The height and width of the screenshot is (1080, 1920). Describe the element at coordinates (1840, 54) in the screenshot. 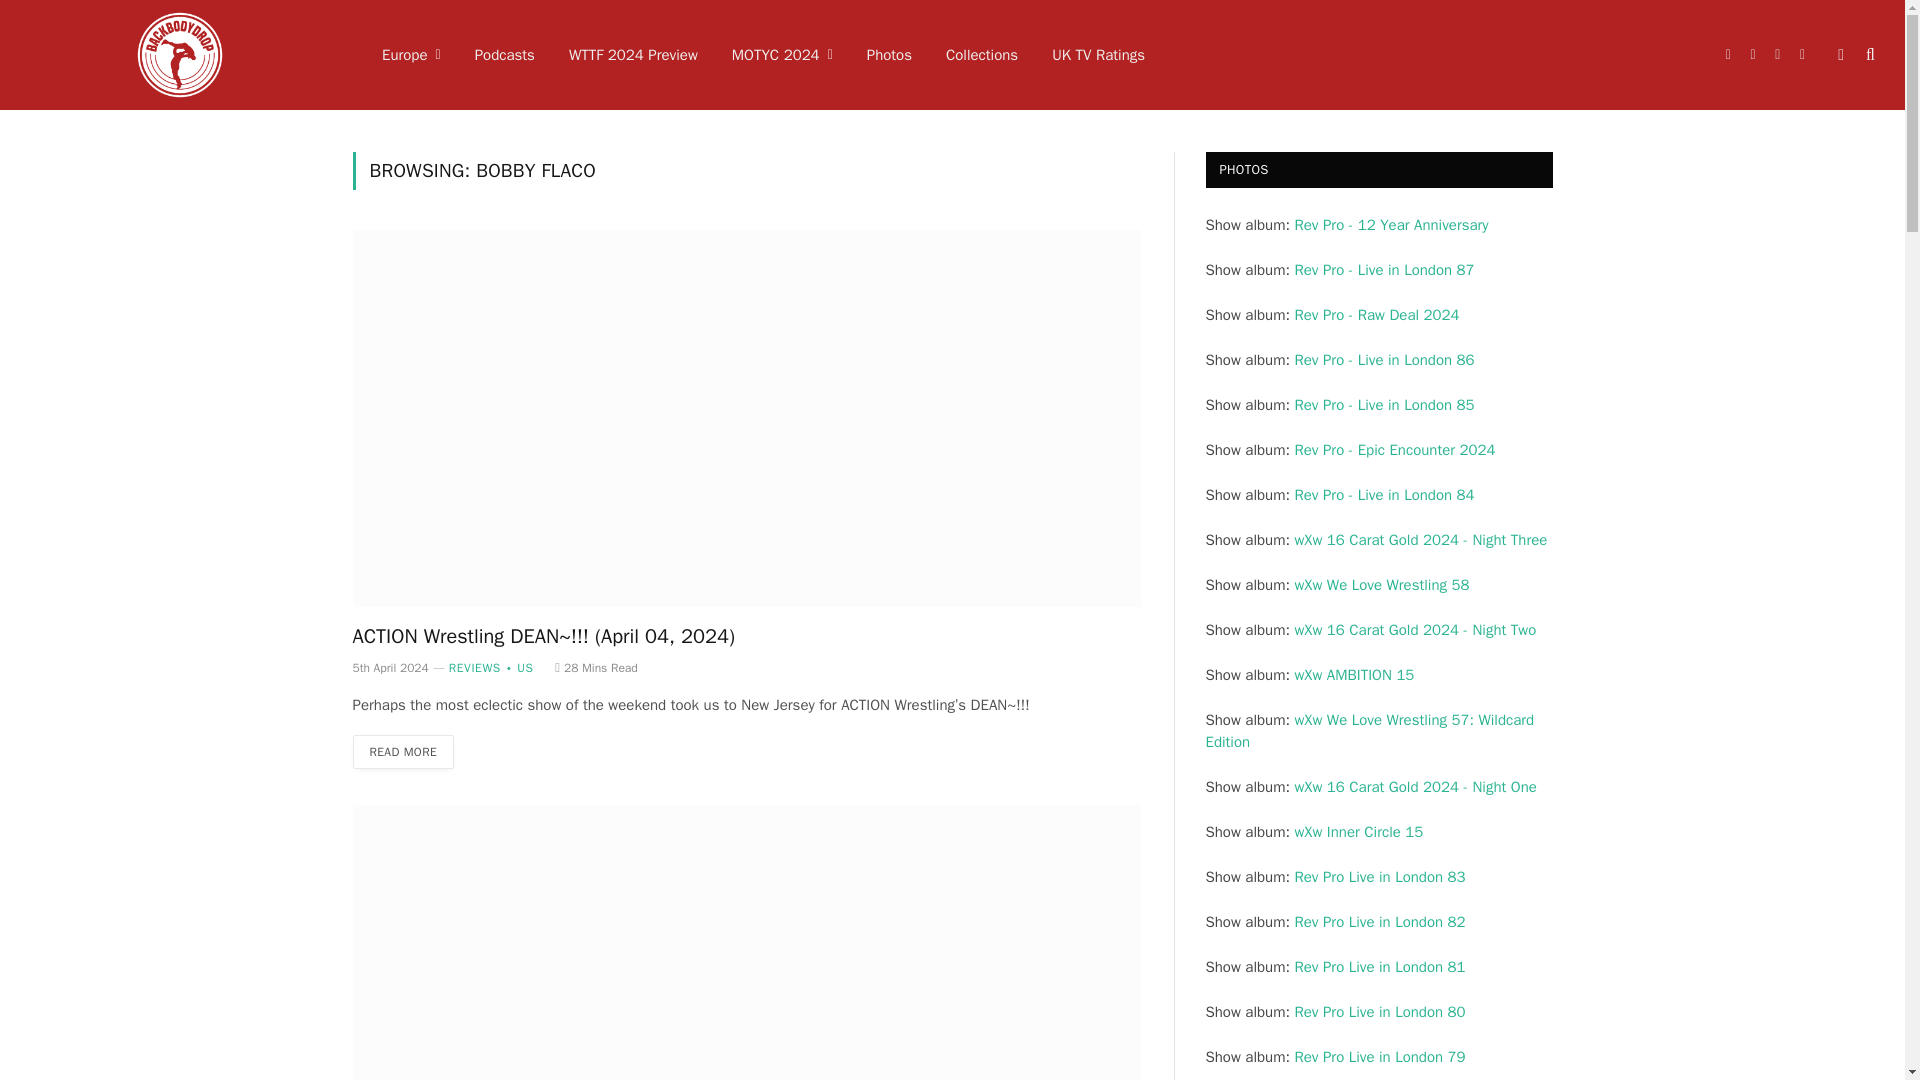

I see `Switch to Dark Design - easier on eyes.` at that location.